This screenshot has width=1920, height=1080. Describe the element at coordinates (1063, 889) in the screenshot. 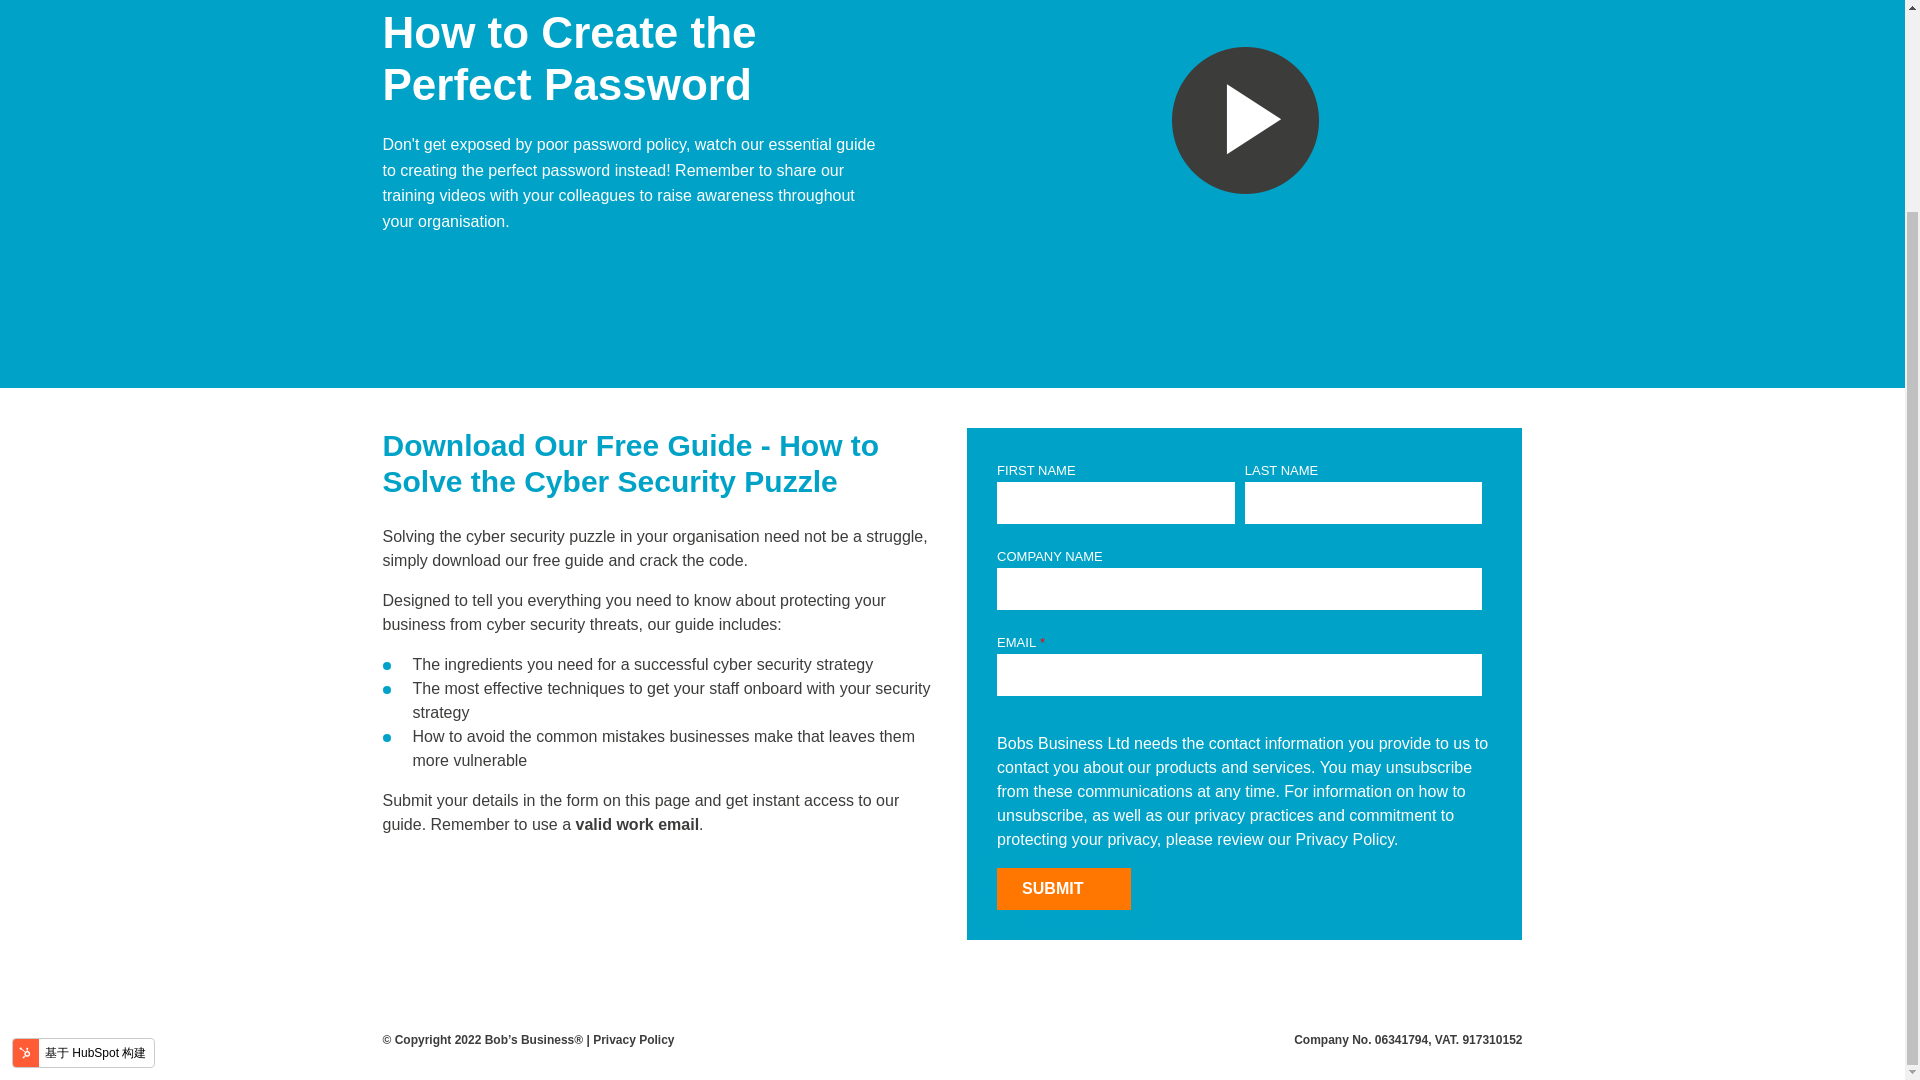

I see `Submit` at that location.